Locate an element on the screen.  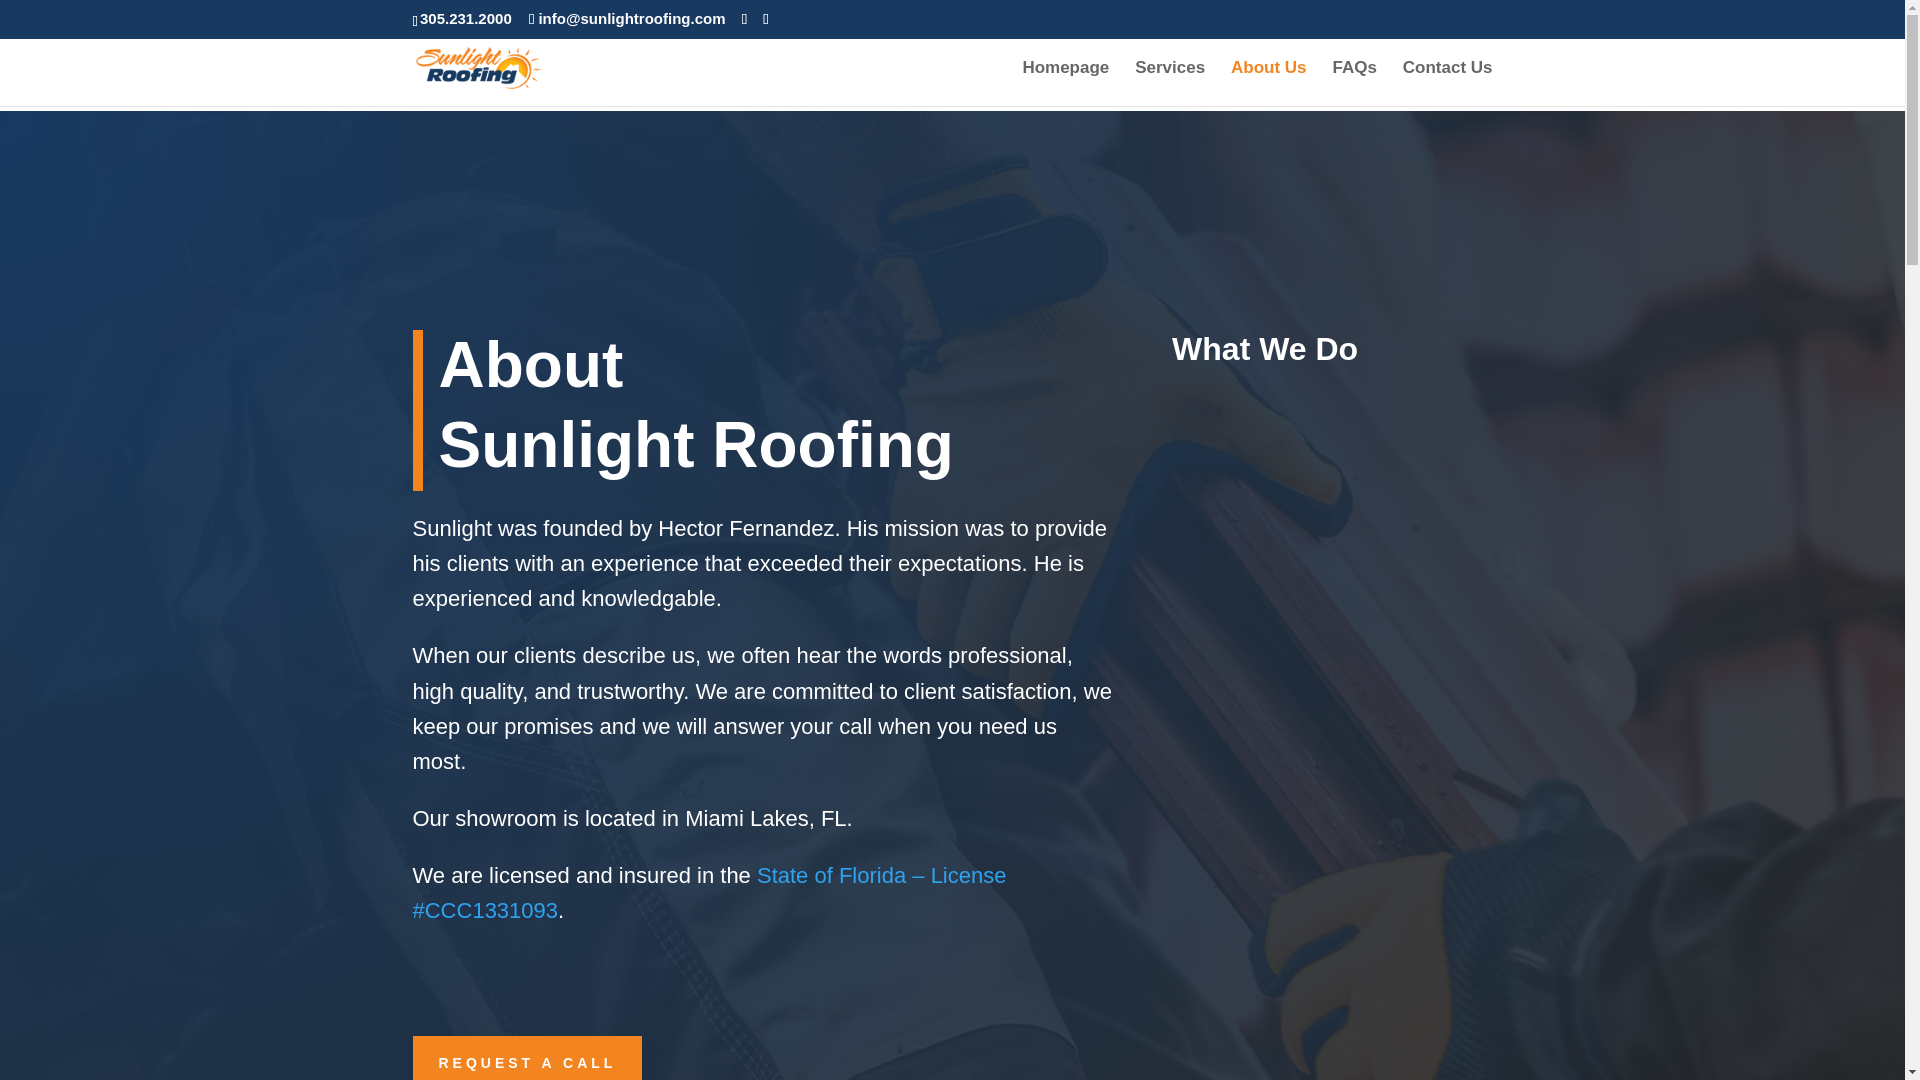
FAQs is located at coordinates (1354, 82).